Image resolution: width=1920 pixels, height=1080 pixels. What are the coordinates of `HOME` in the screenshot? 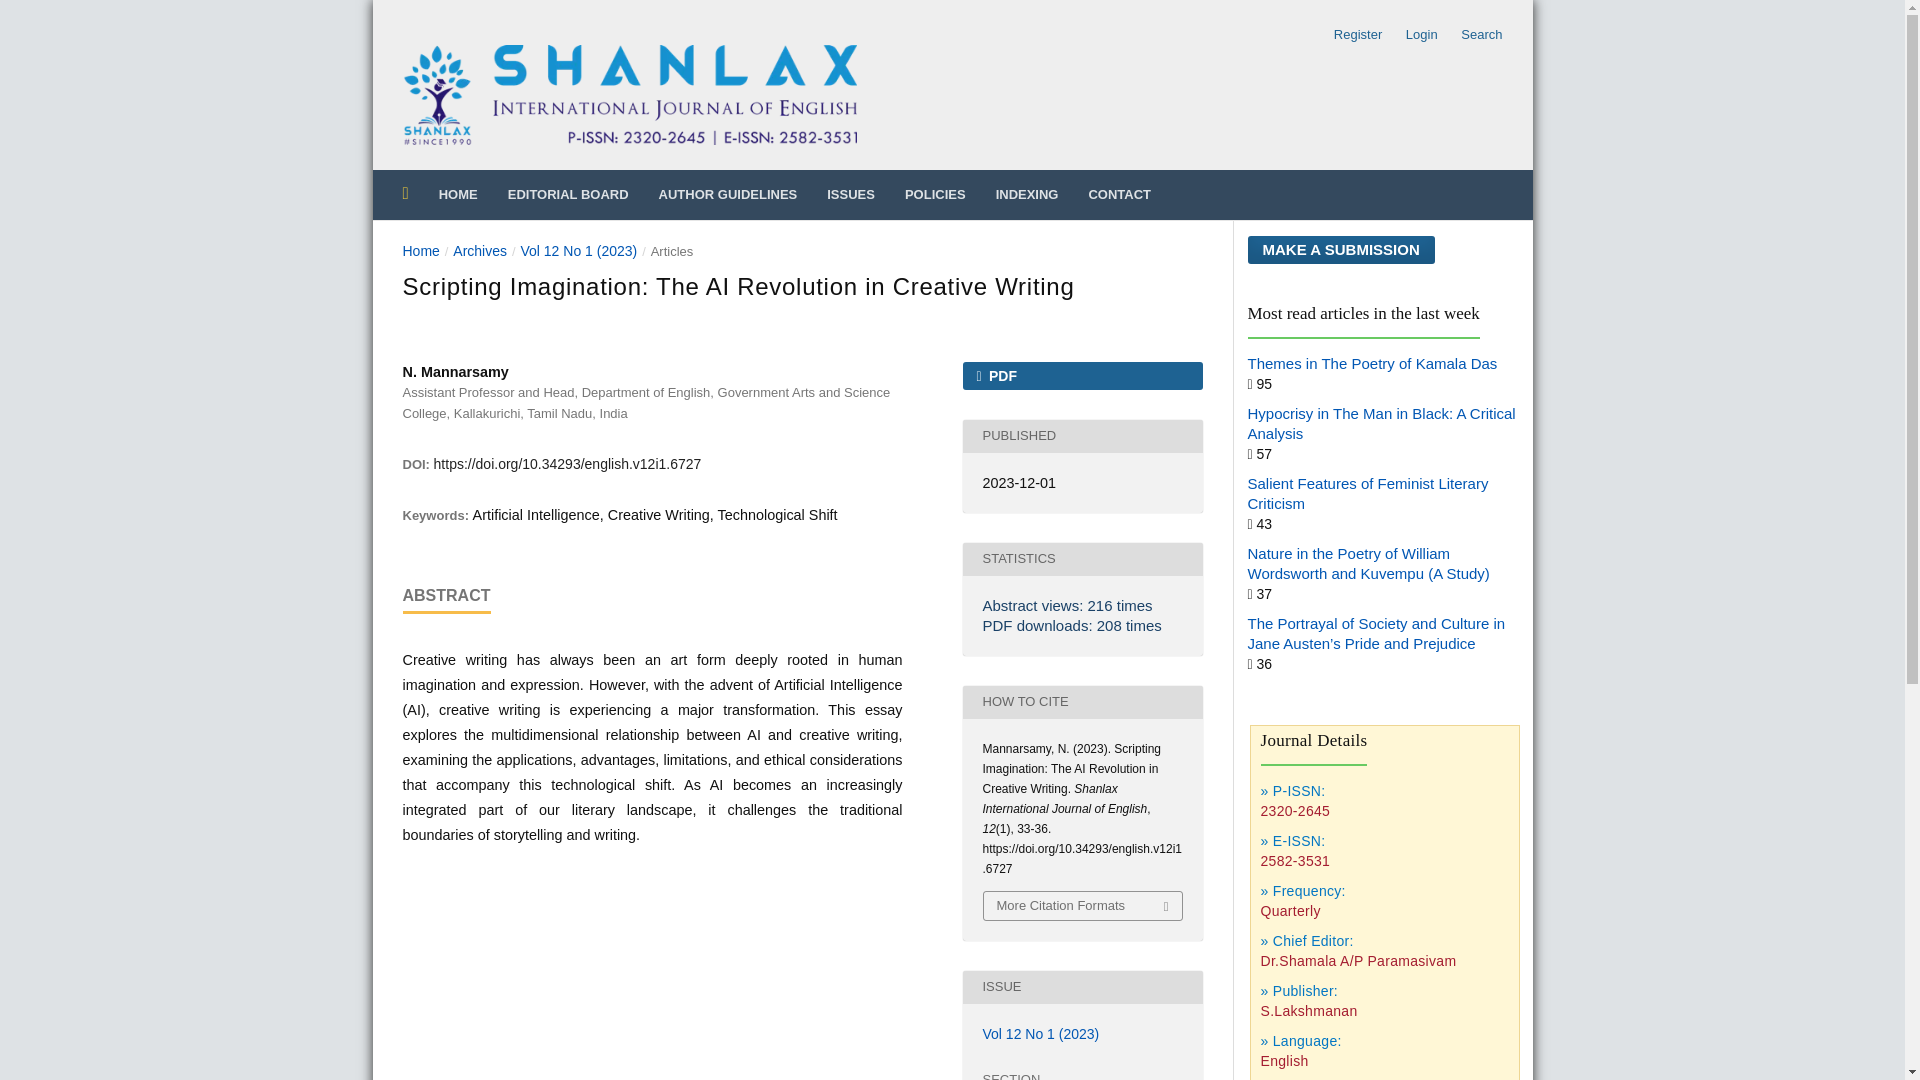 It's located at (458, 194).